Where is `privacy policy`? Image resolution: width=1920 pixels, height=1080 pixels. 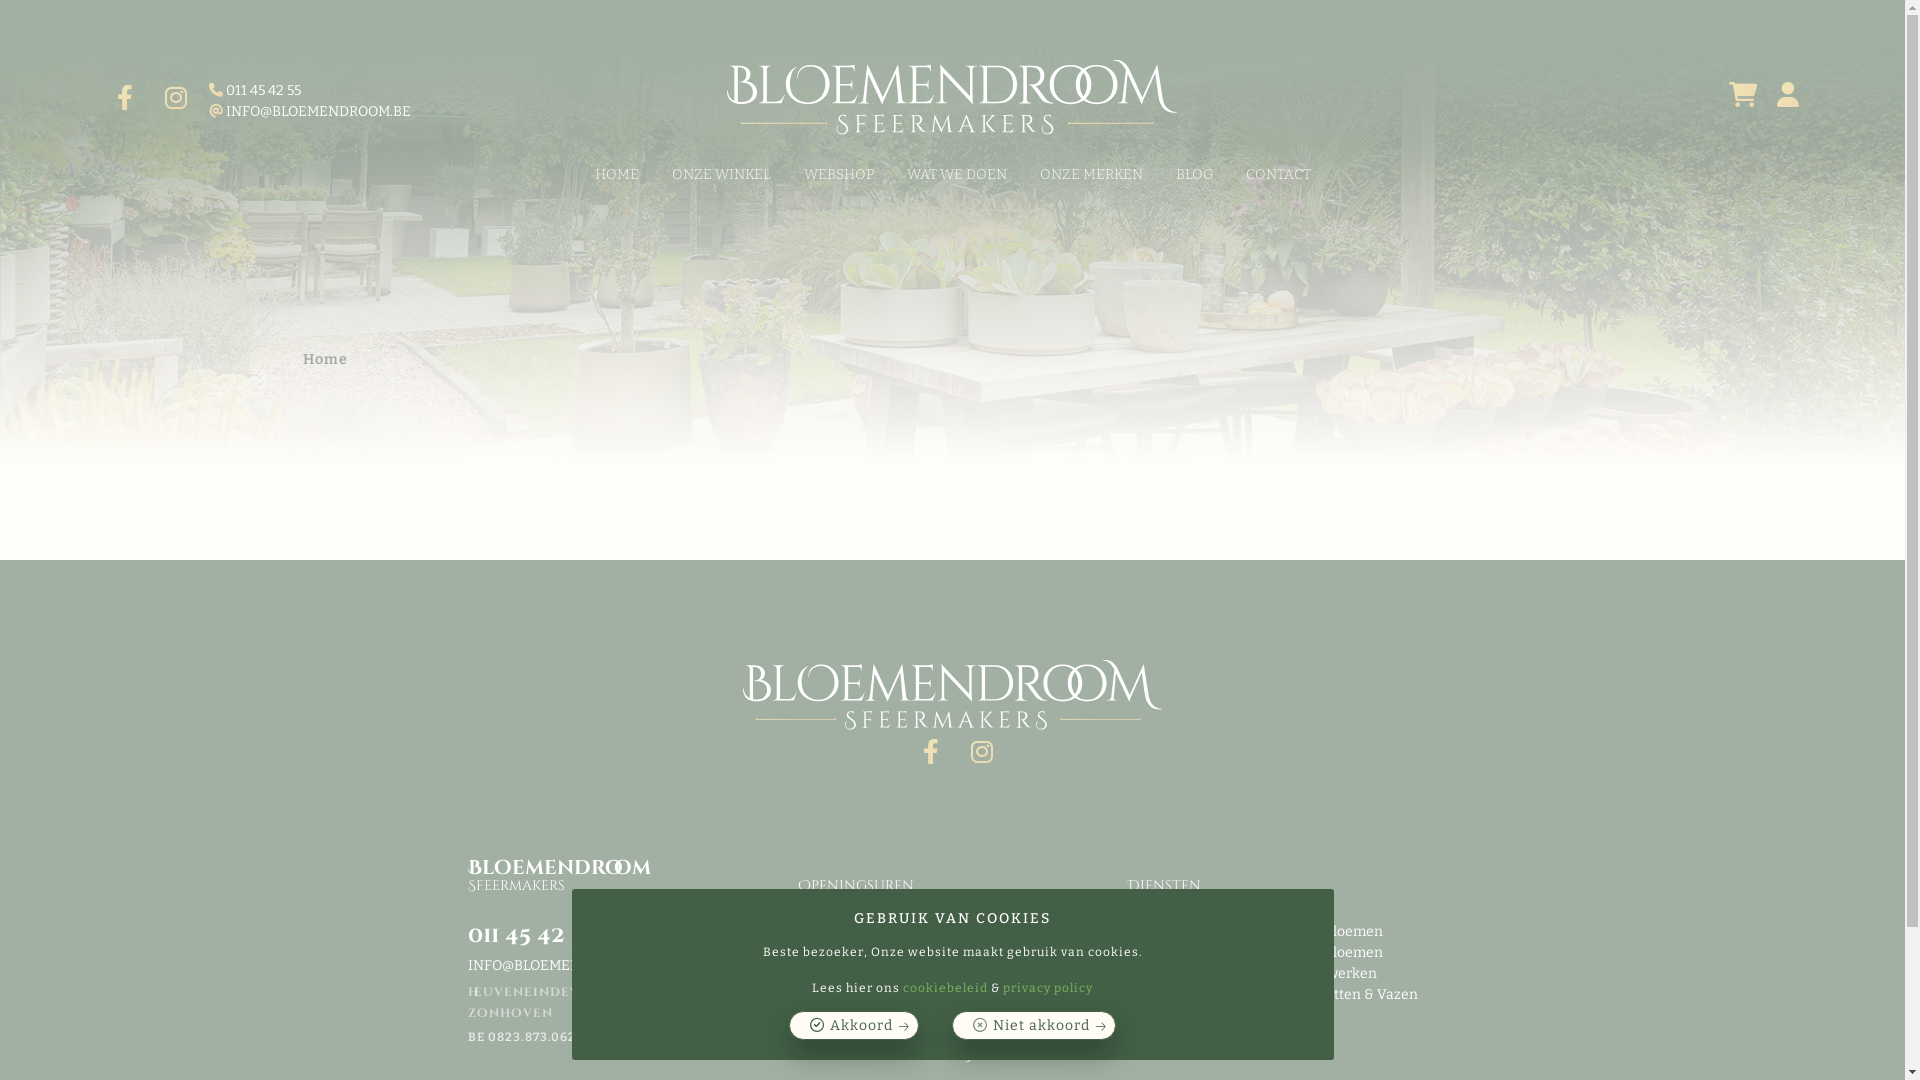
privacy policy is located at coordinates (1048, 988).